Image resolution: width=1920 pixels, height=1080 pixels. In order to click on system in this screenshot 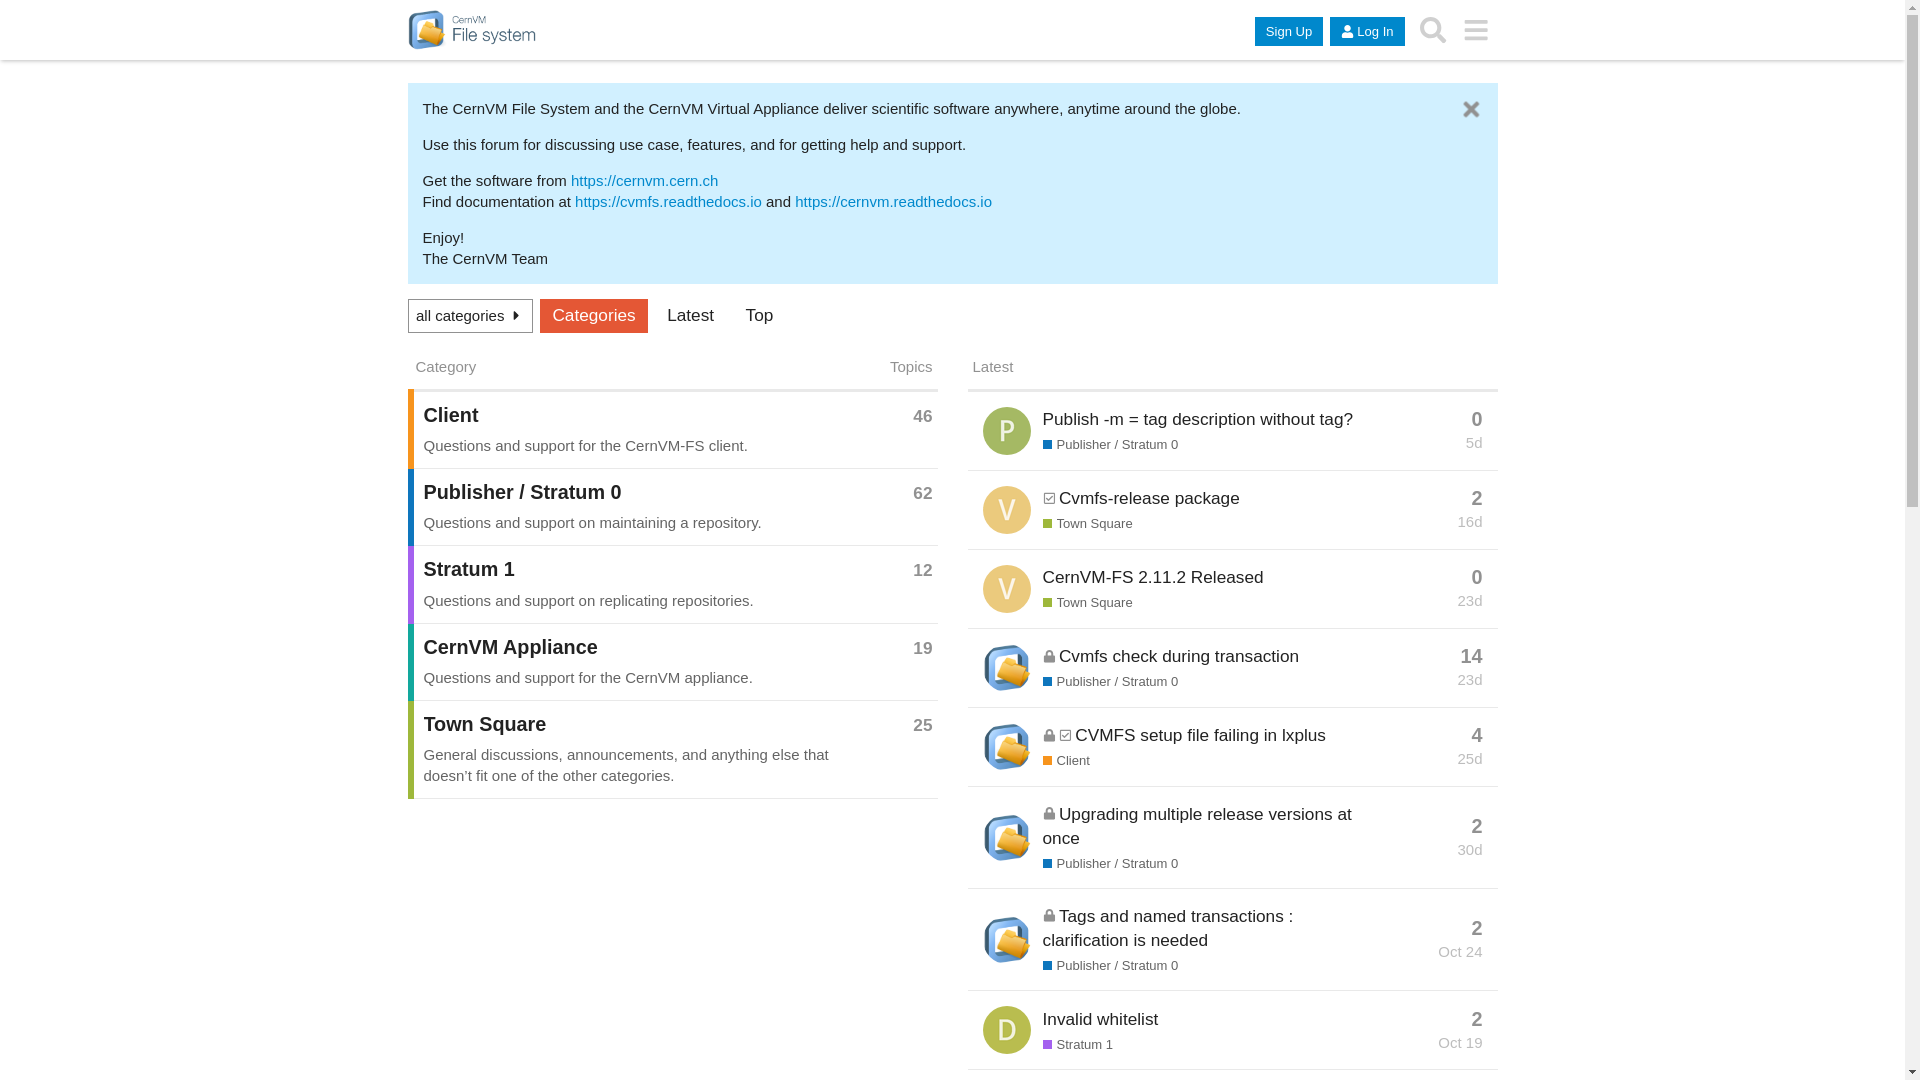, I will do `click(1007, 838)`.